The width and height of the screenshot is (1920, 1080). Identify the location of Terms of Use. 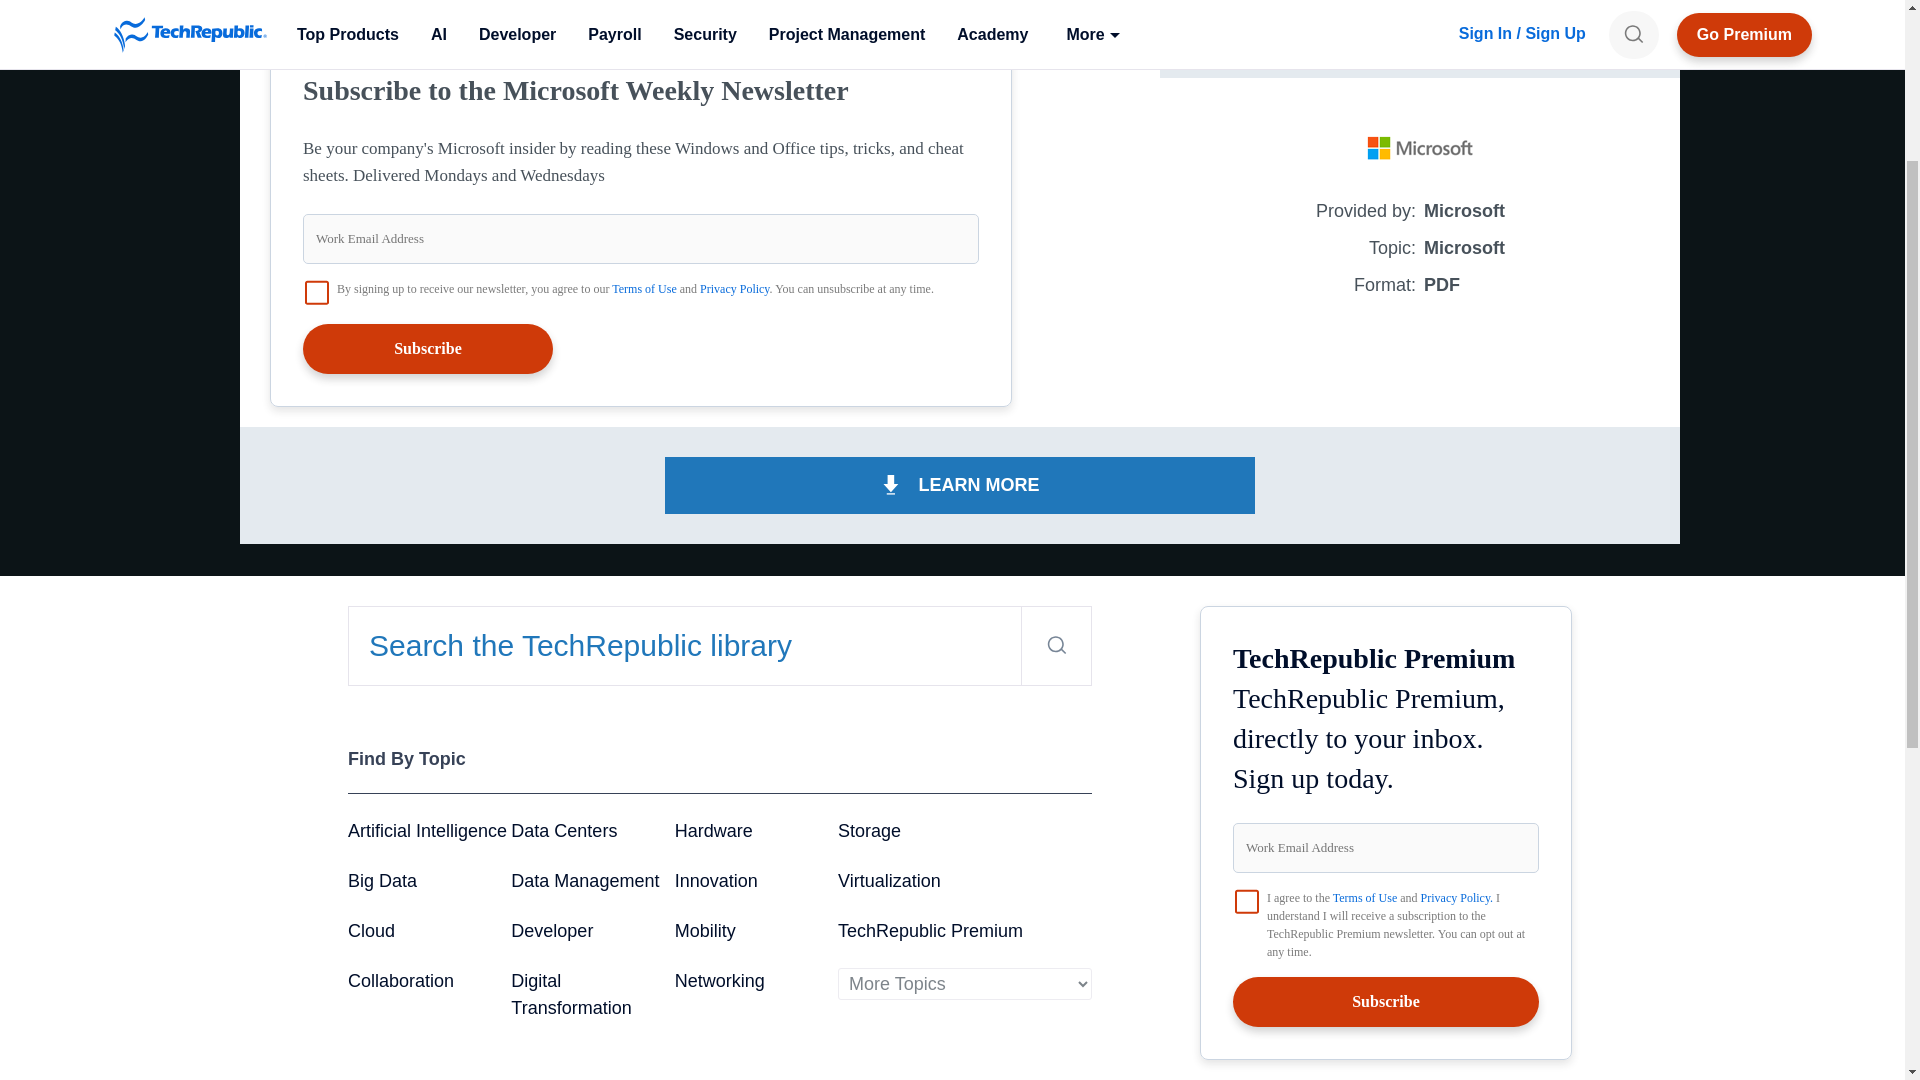
(644, 288).